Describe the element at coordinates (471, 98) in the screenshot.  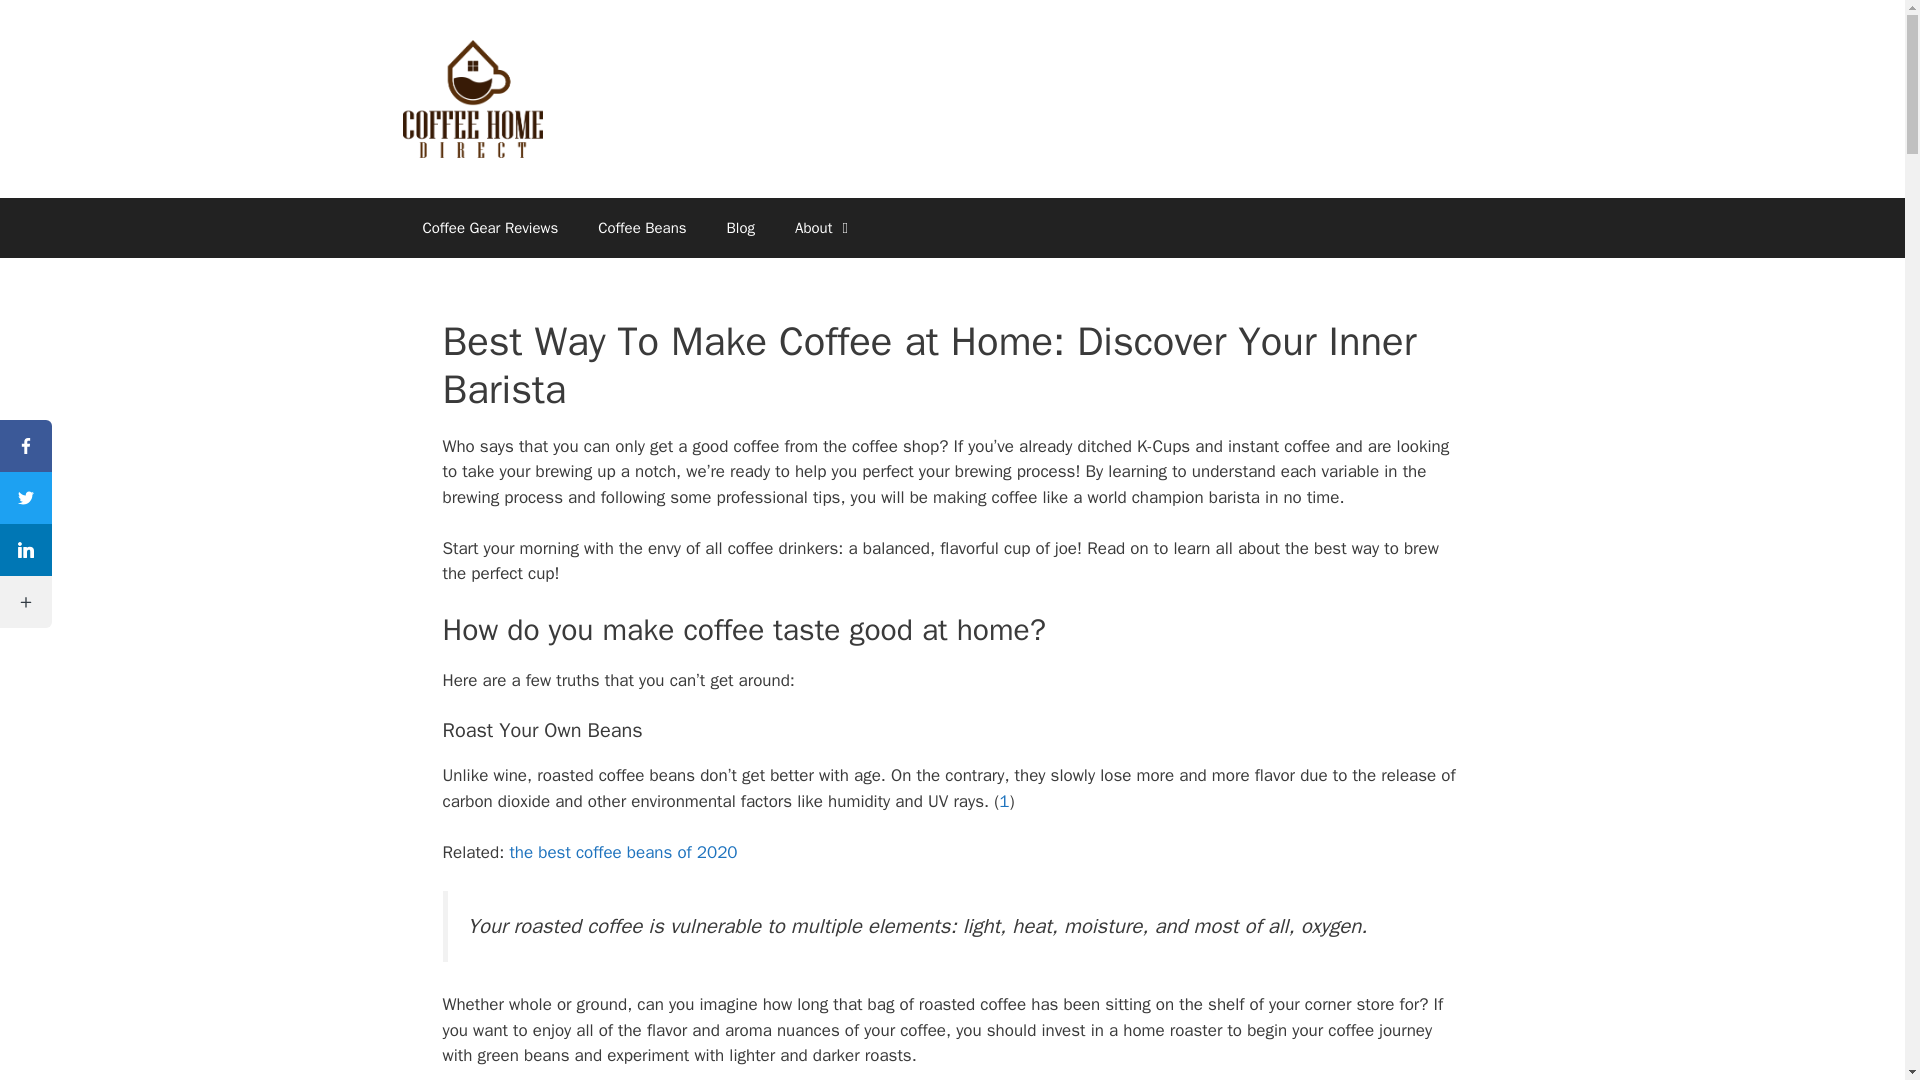
I see `Coffee Home Direct` at that location.